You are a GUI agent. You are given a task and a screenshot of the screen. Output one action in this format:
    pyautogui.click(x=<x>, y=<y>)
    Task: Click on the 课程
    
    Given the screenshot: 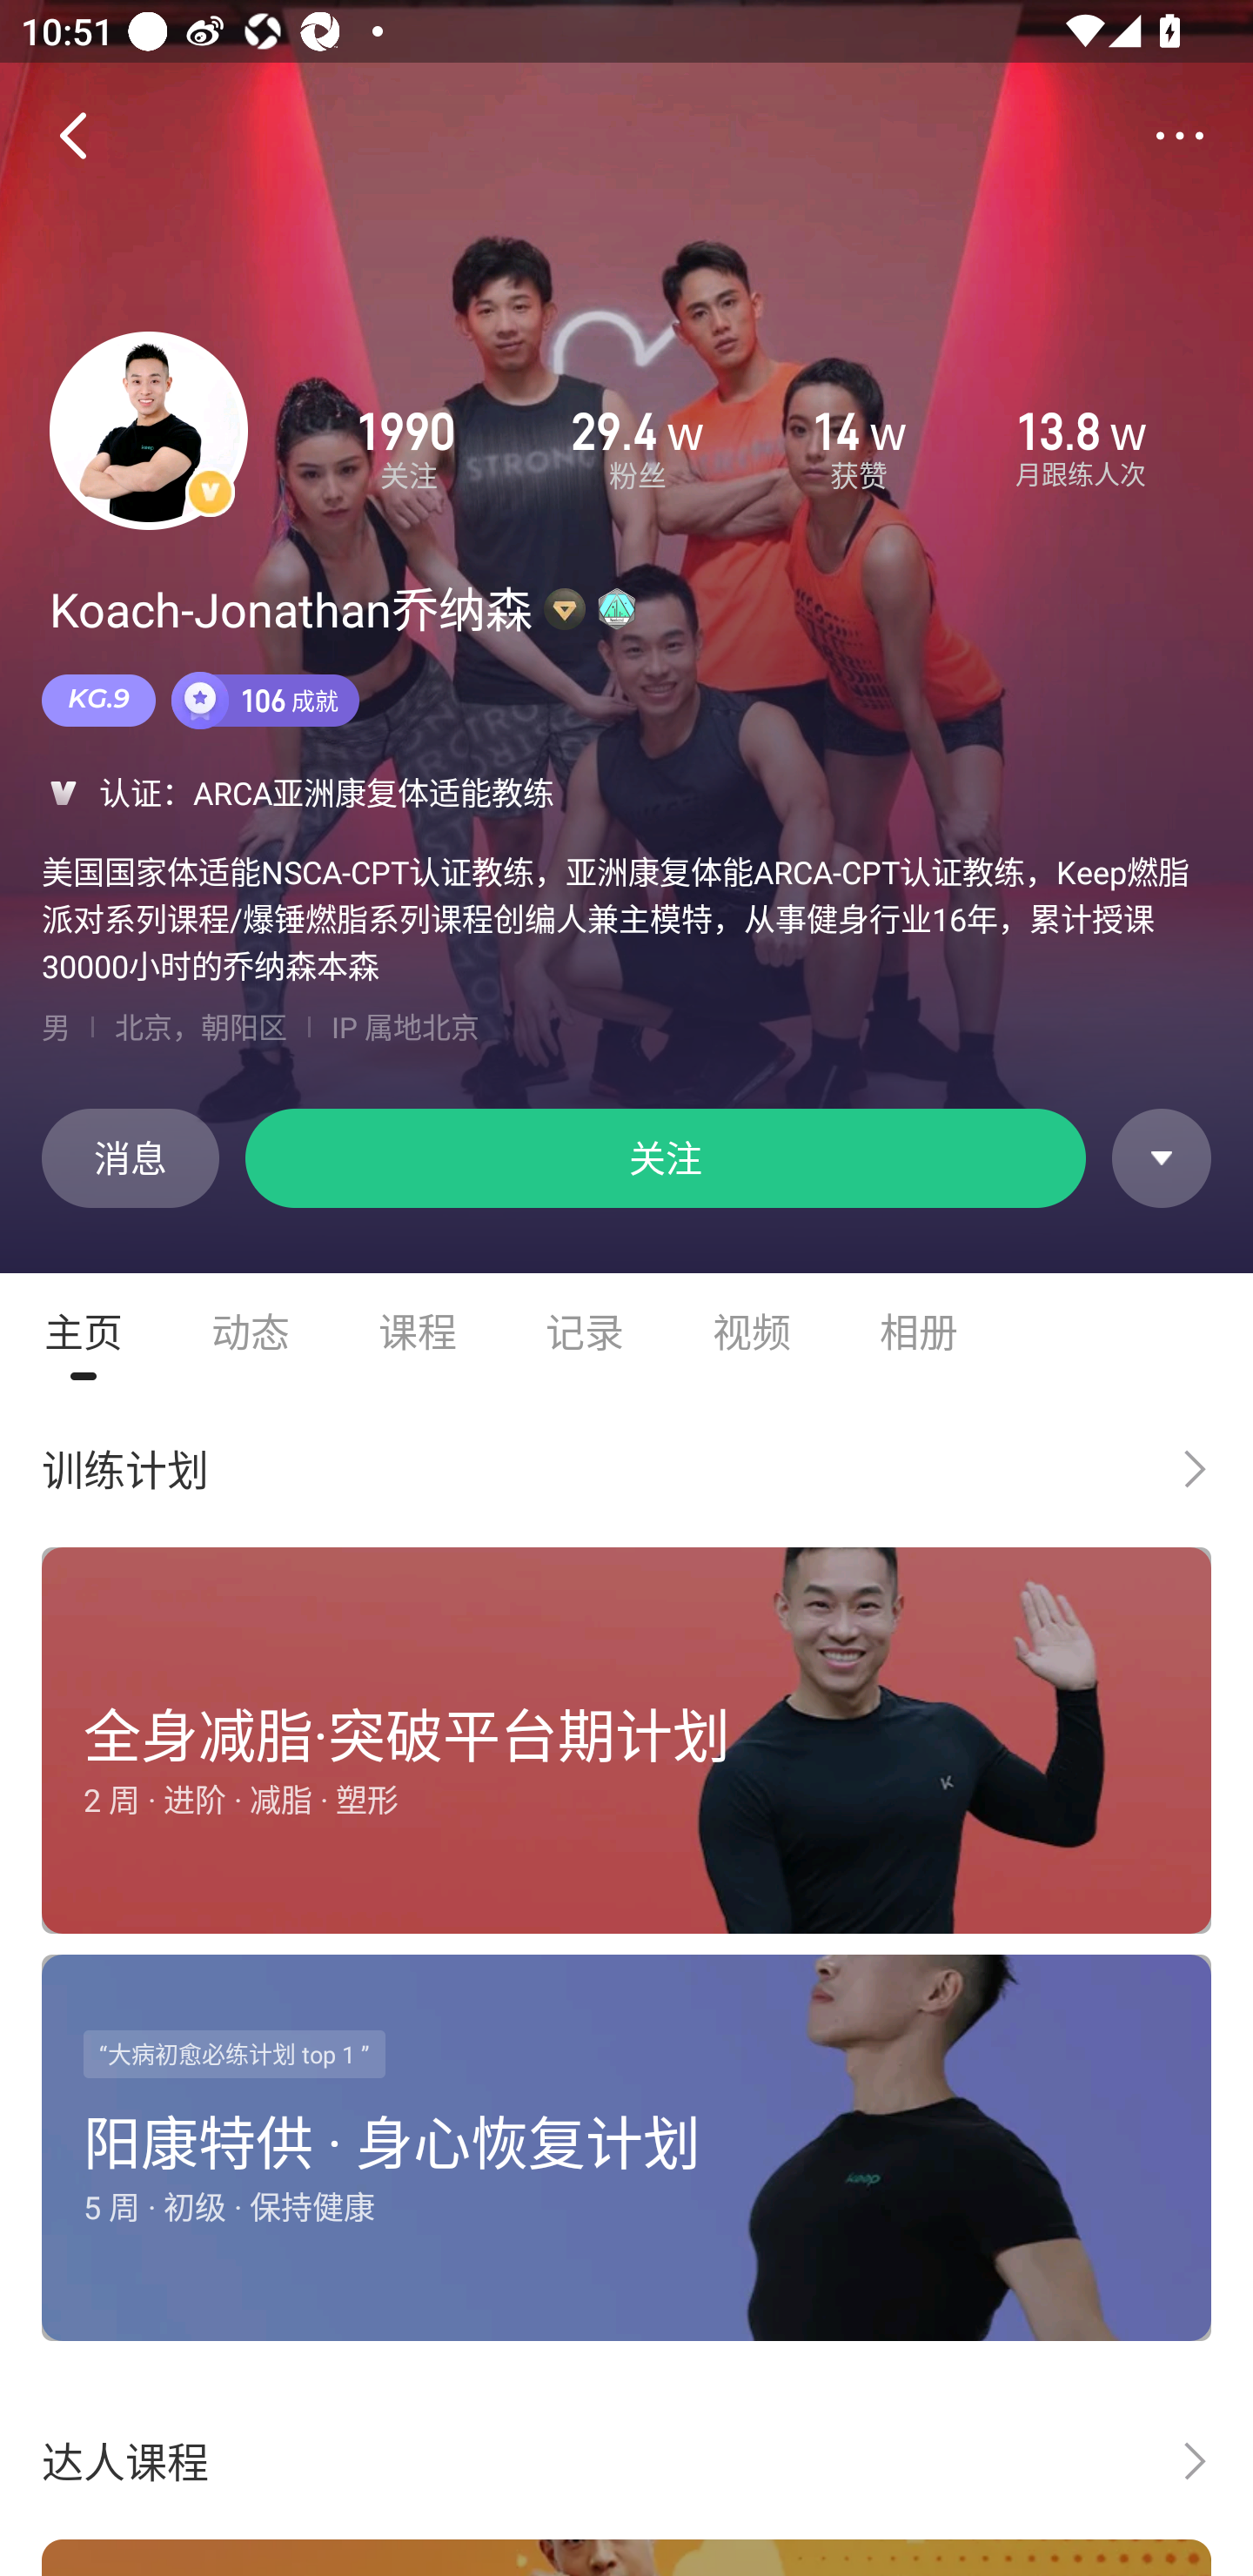 What is the action you would take?
    pyautogui.click(x=418, y=1332)
    